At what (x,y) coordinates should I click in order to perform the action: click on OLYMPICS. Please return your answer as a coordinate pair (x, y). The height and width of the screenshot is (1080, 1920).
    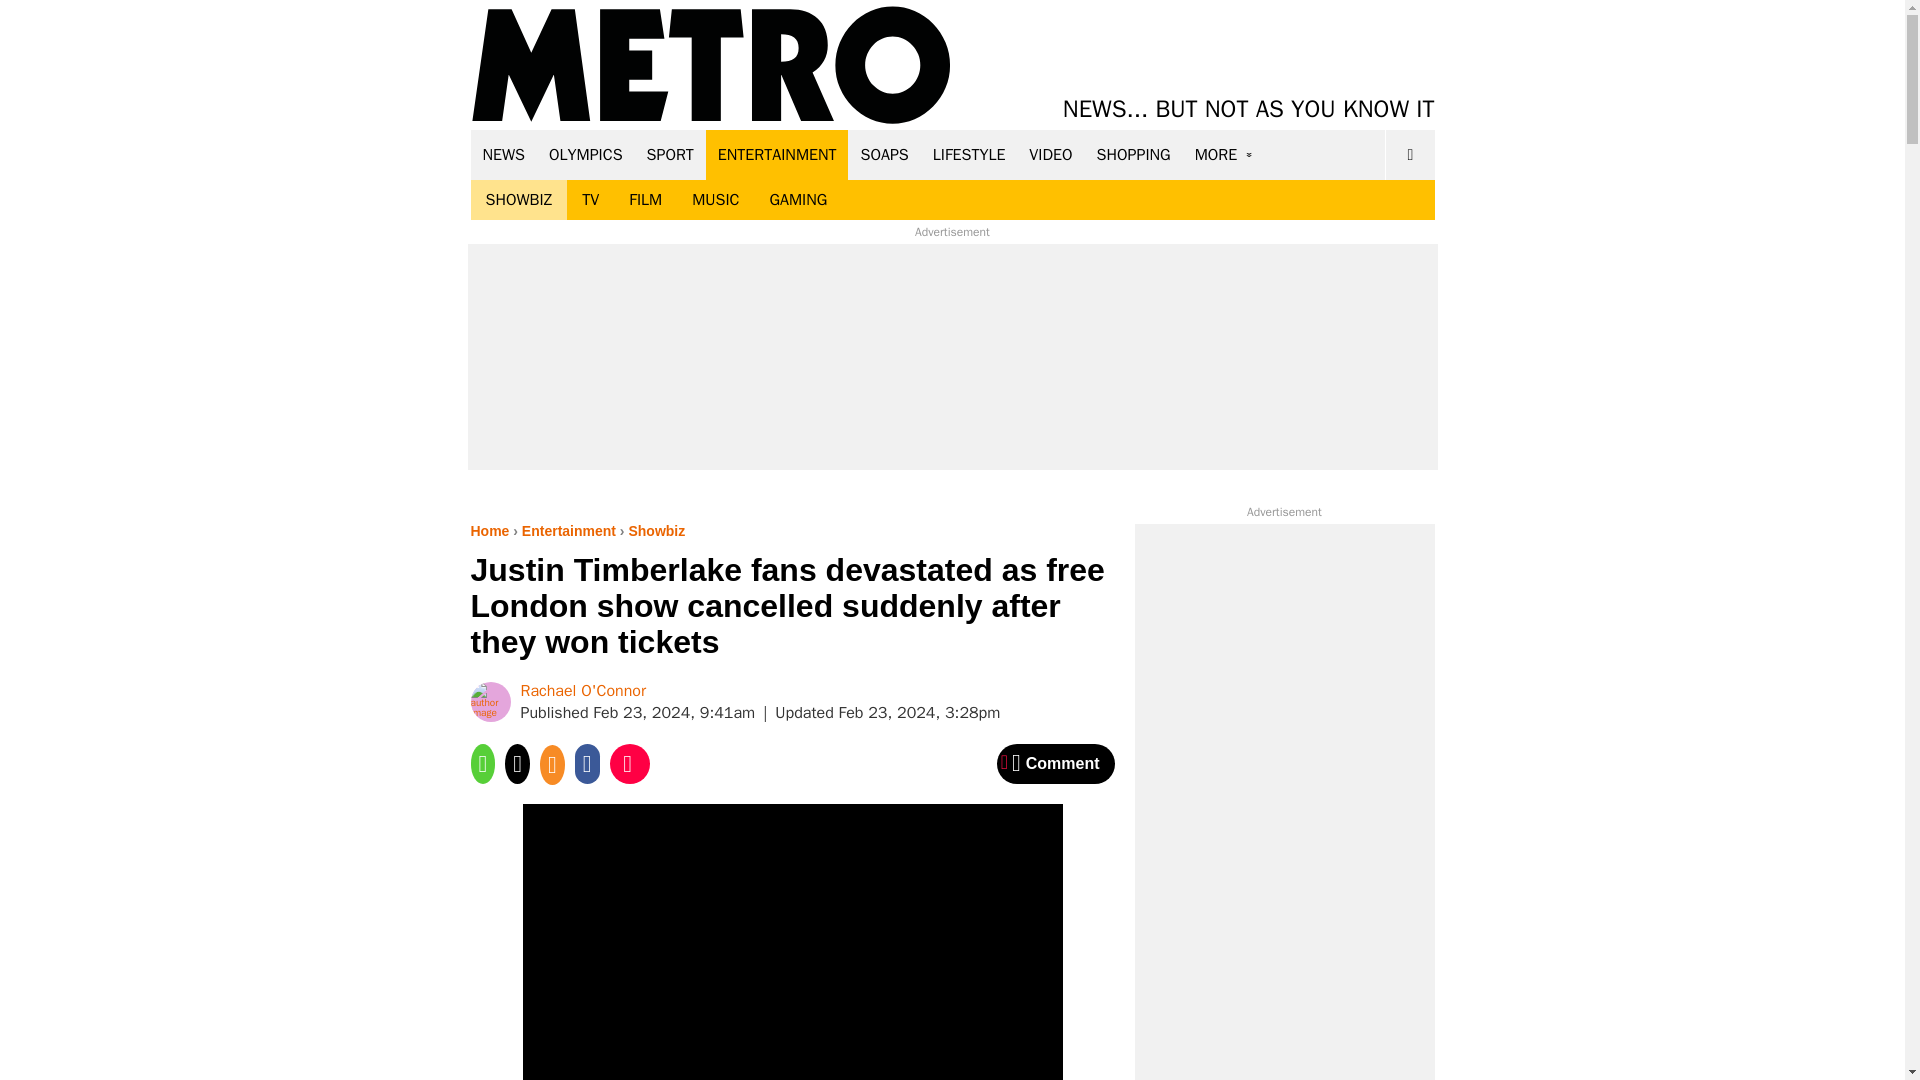
    Looking at the image, I should click on (586, 154).